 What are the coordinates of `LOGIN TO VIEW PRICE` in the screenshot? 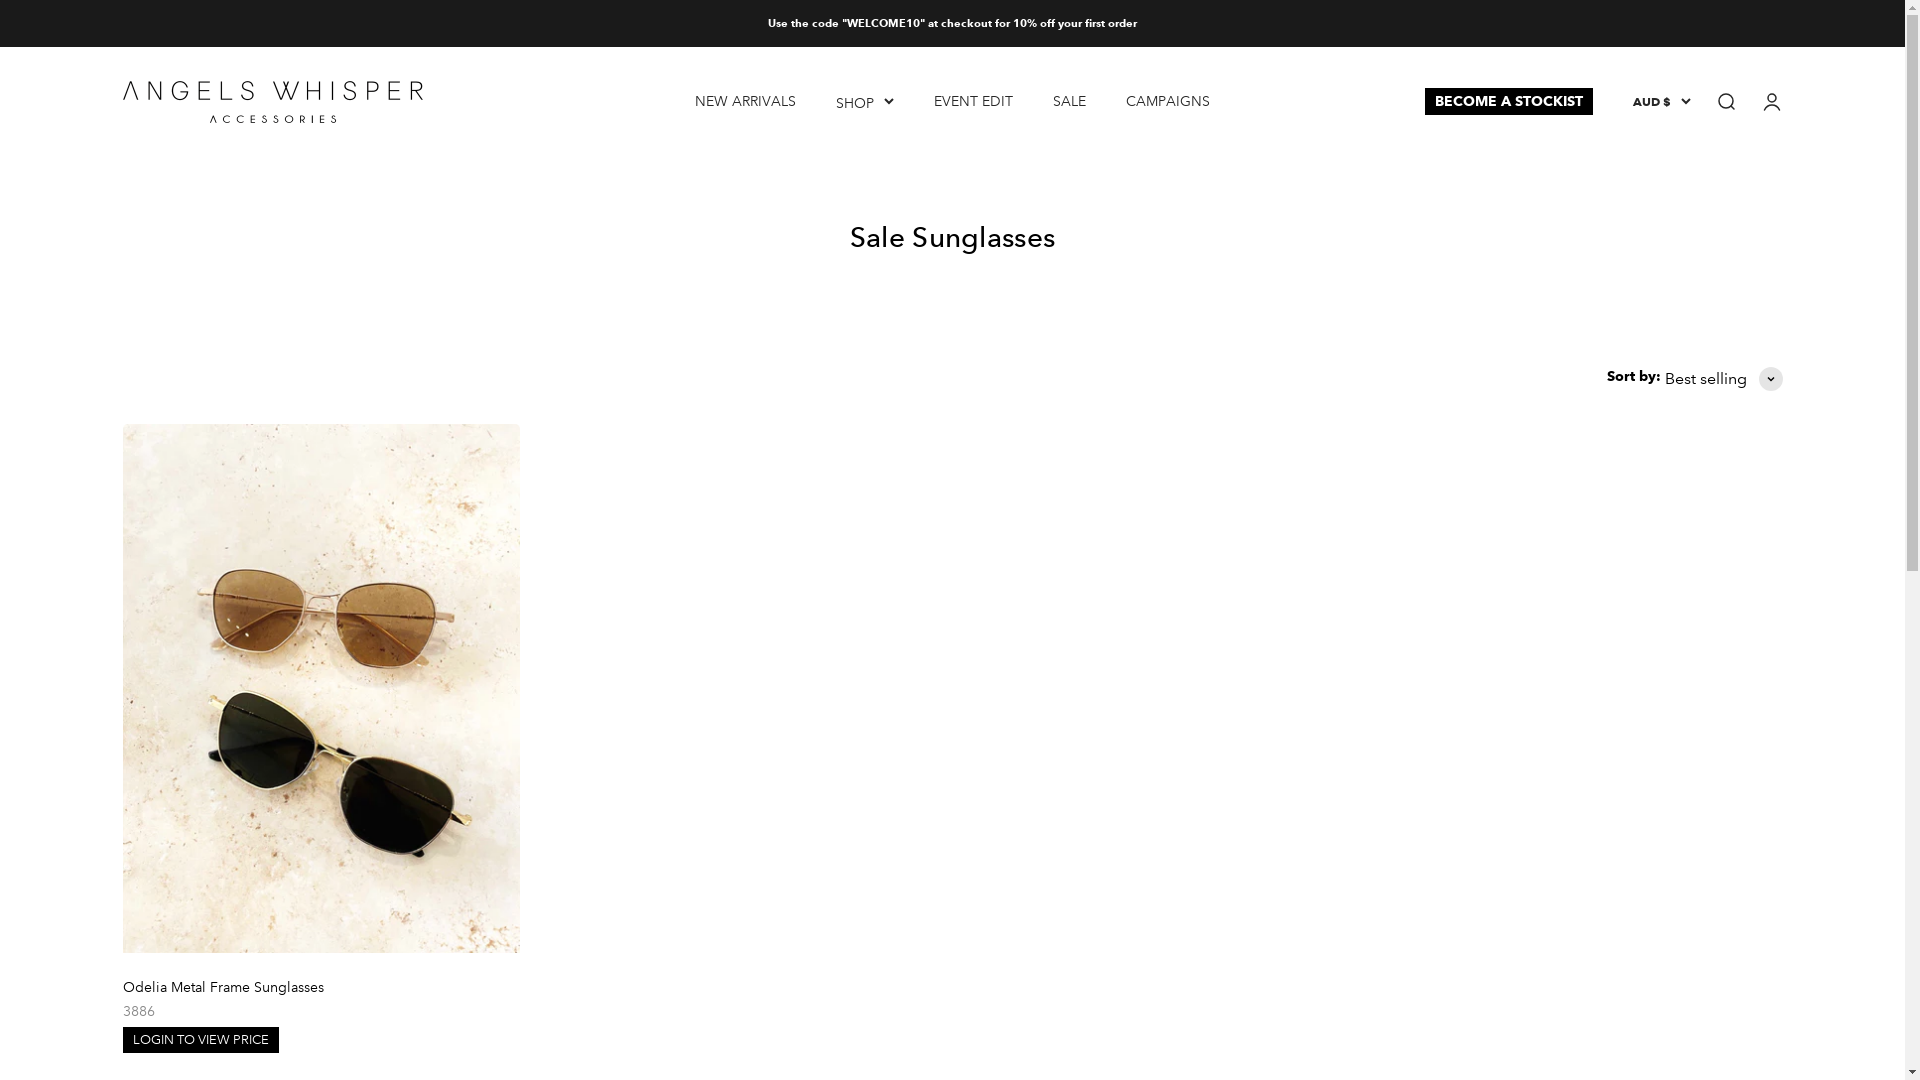 It's located at (200, 1040).